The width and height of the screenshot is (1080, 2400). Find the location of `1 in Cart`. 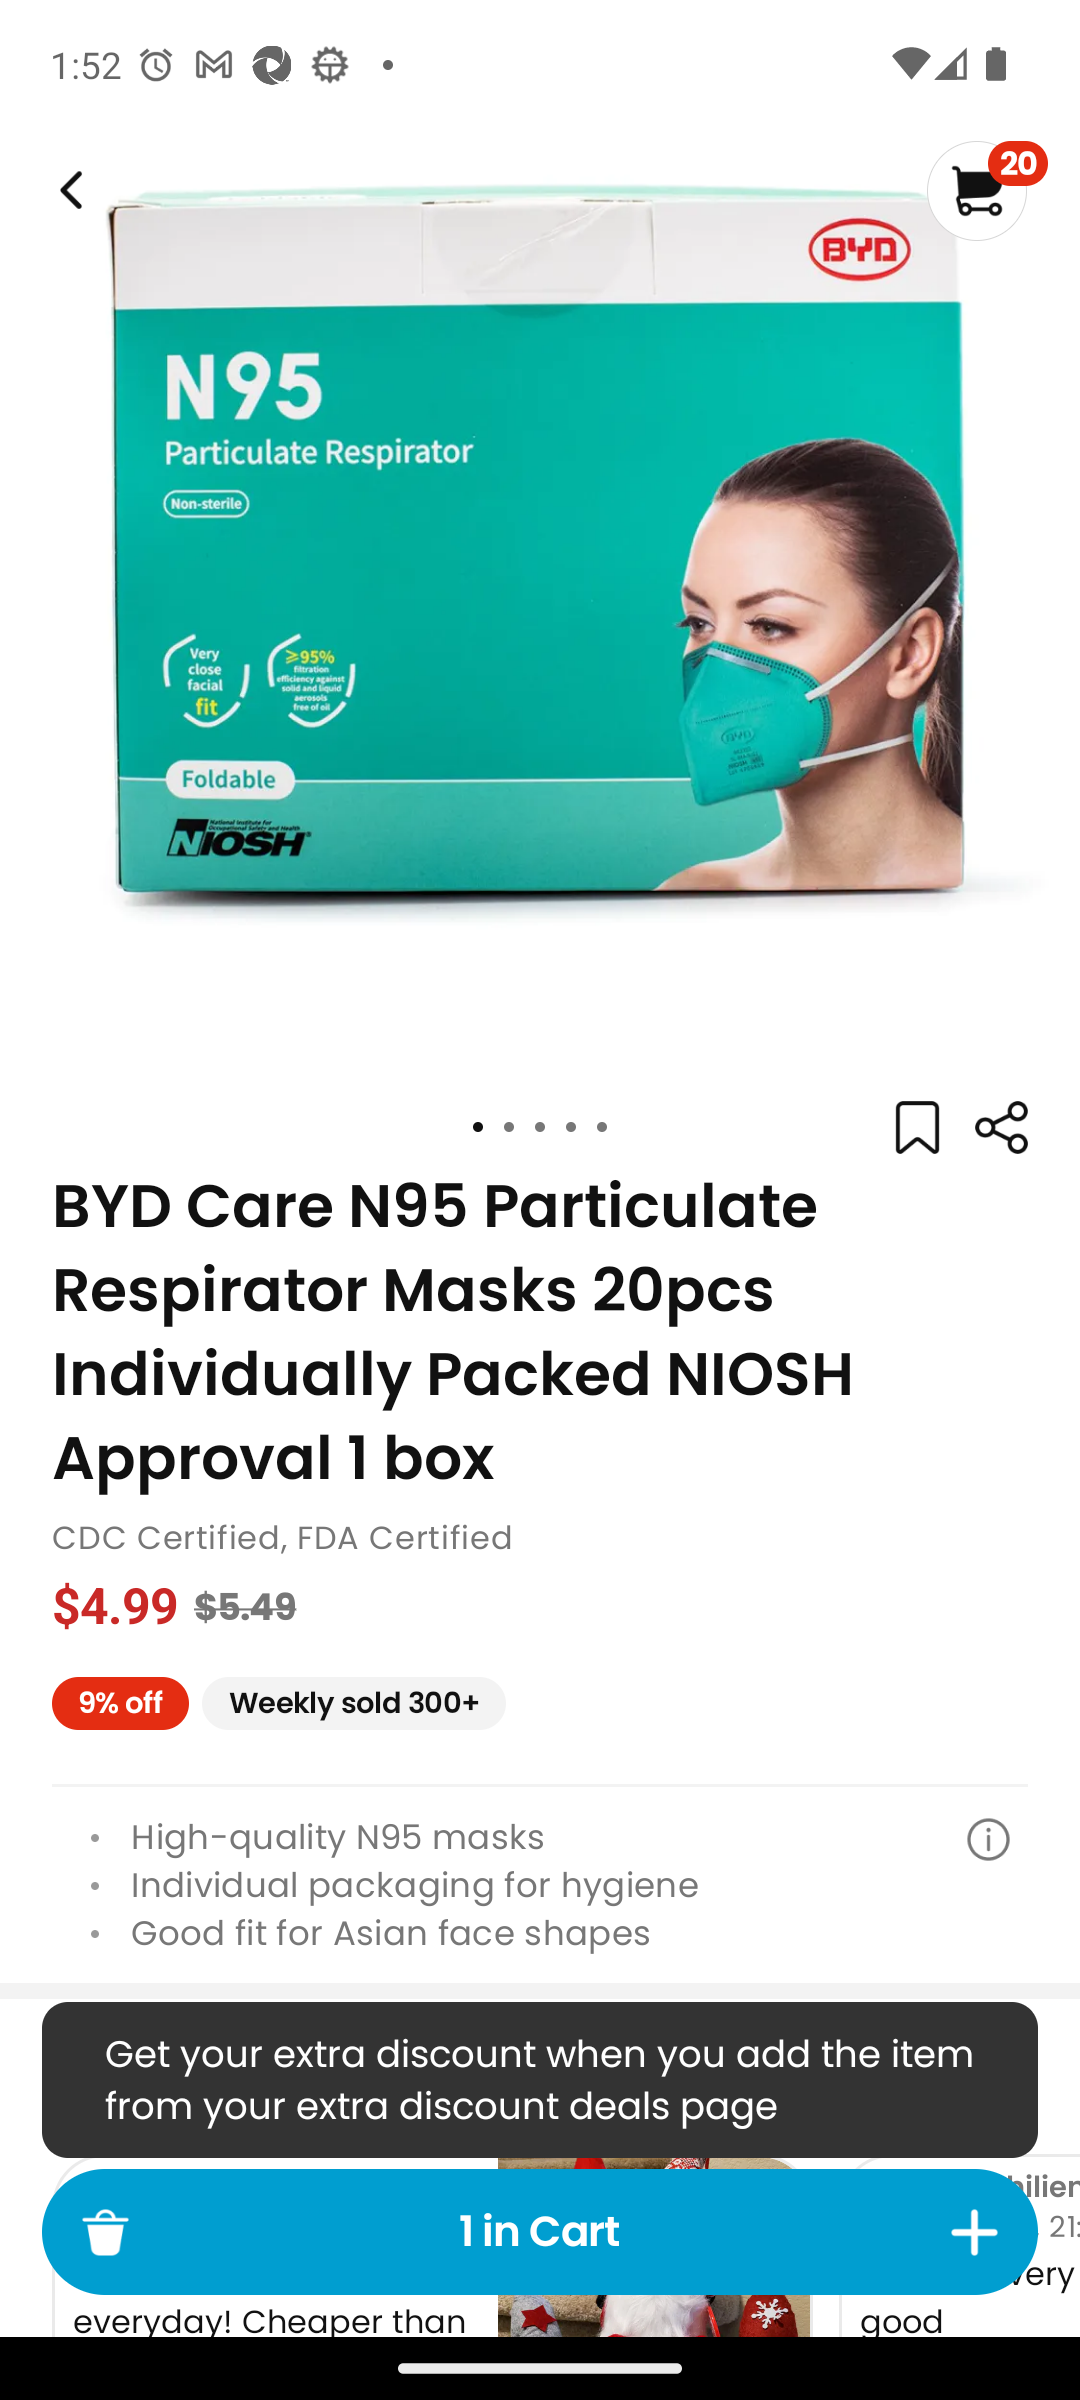

1 in Cart is located at coordinates (540, 2232).